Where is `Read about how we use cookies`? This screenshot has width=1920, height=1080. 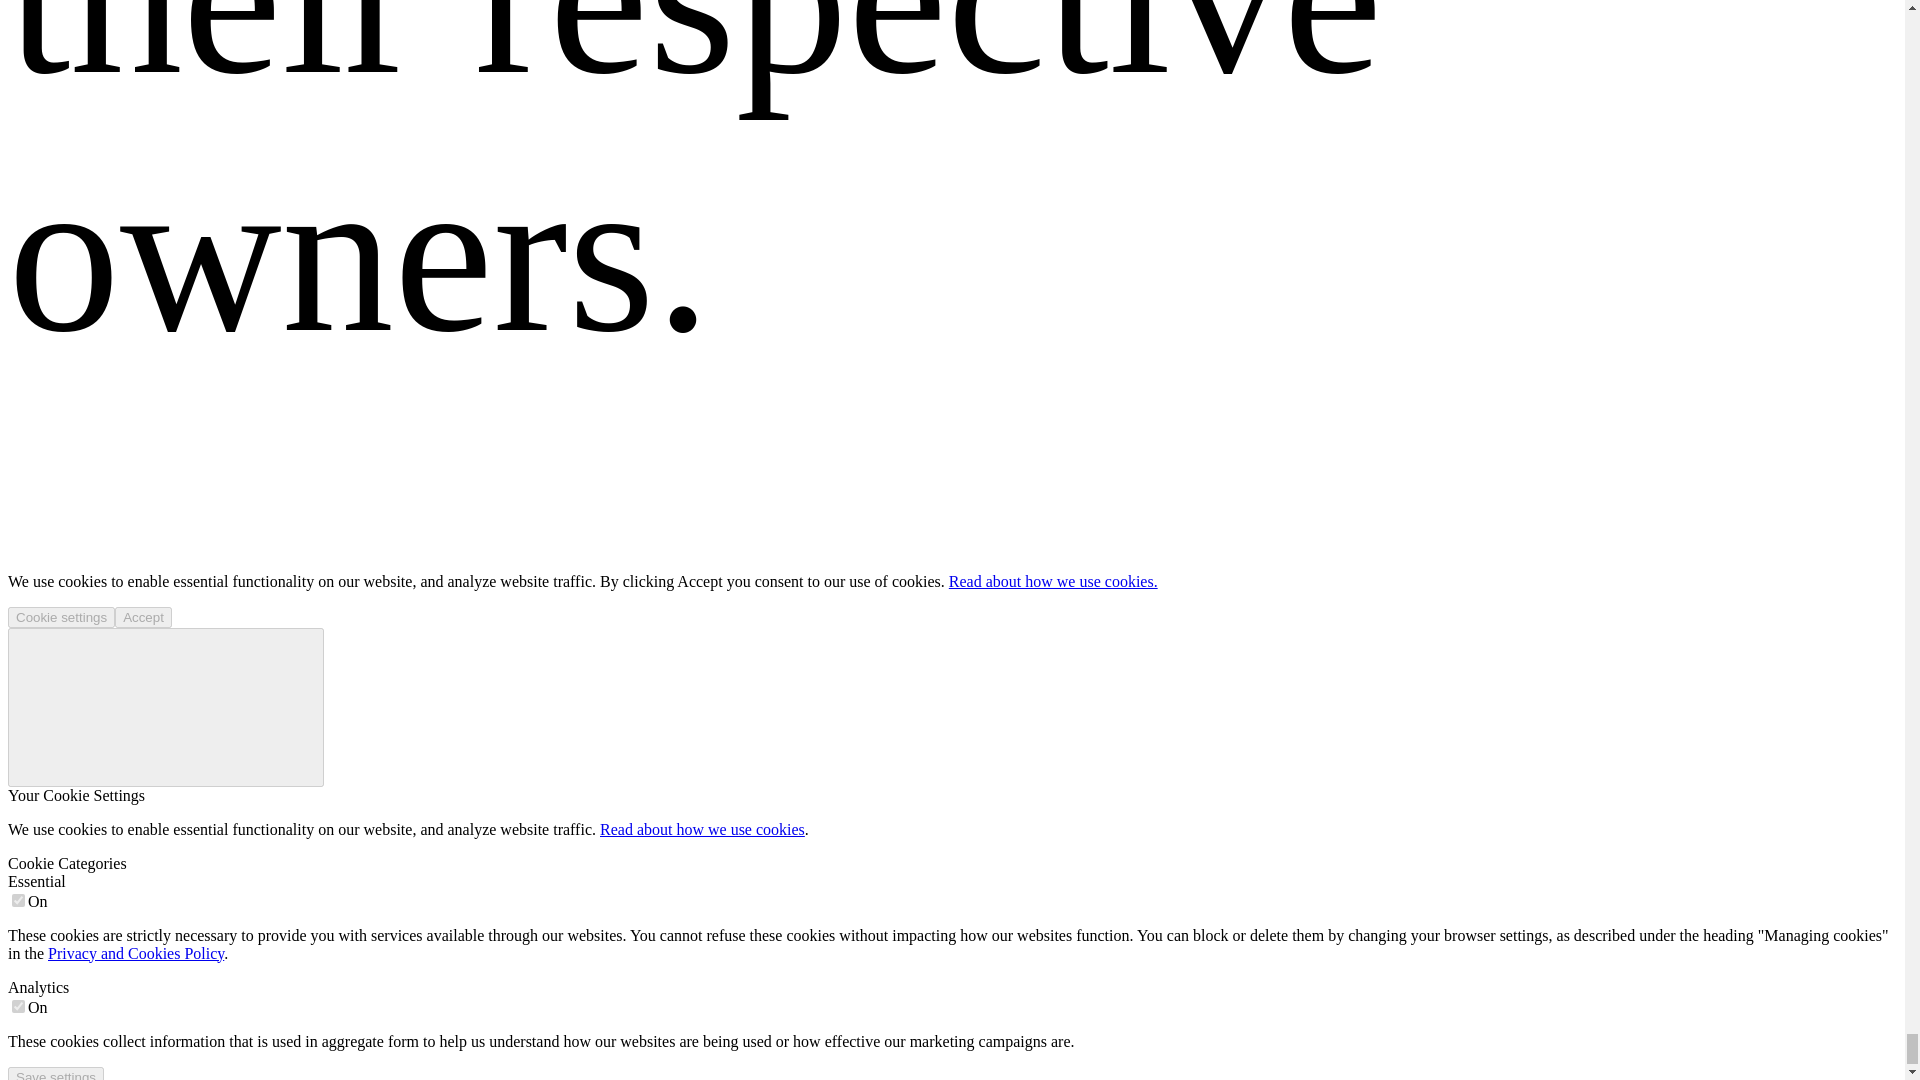
Read about how we use cookies is located at coordinates (702, 829).